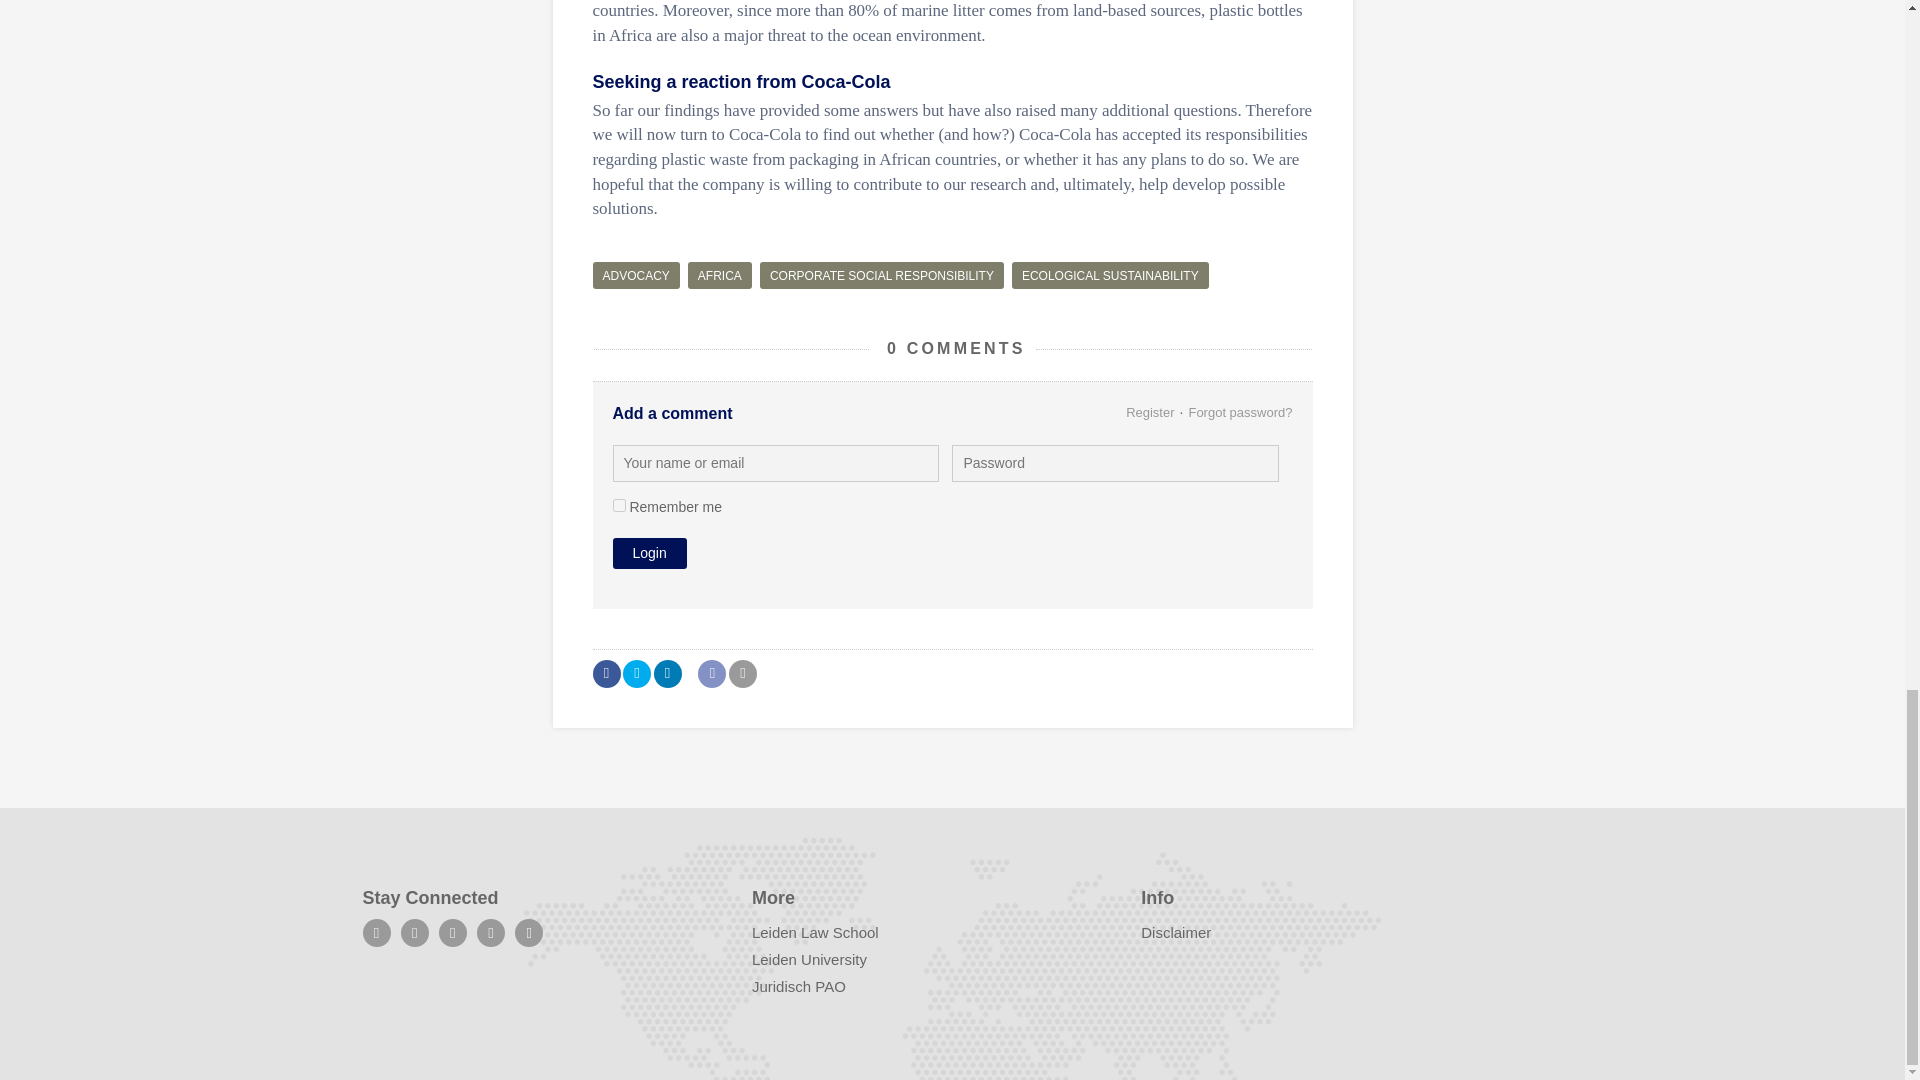  Describe the element at coordinates (618, 504) in the screenshot. I see `1` at that location.